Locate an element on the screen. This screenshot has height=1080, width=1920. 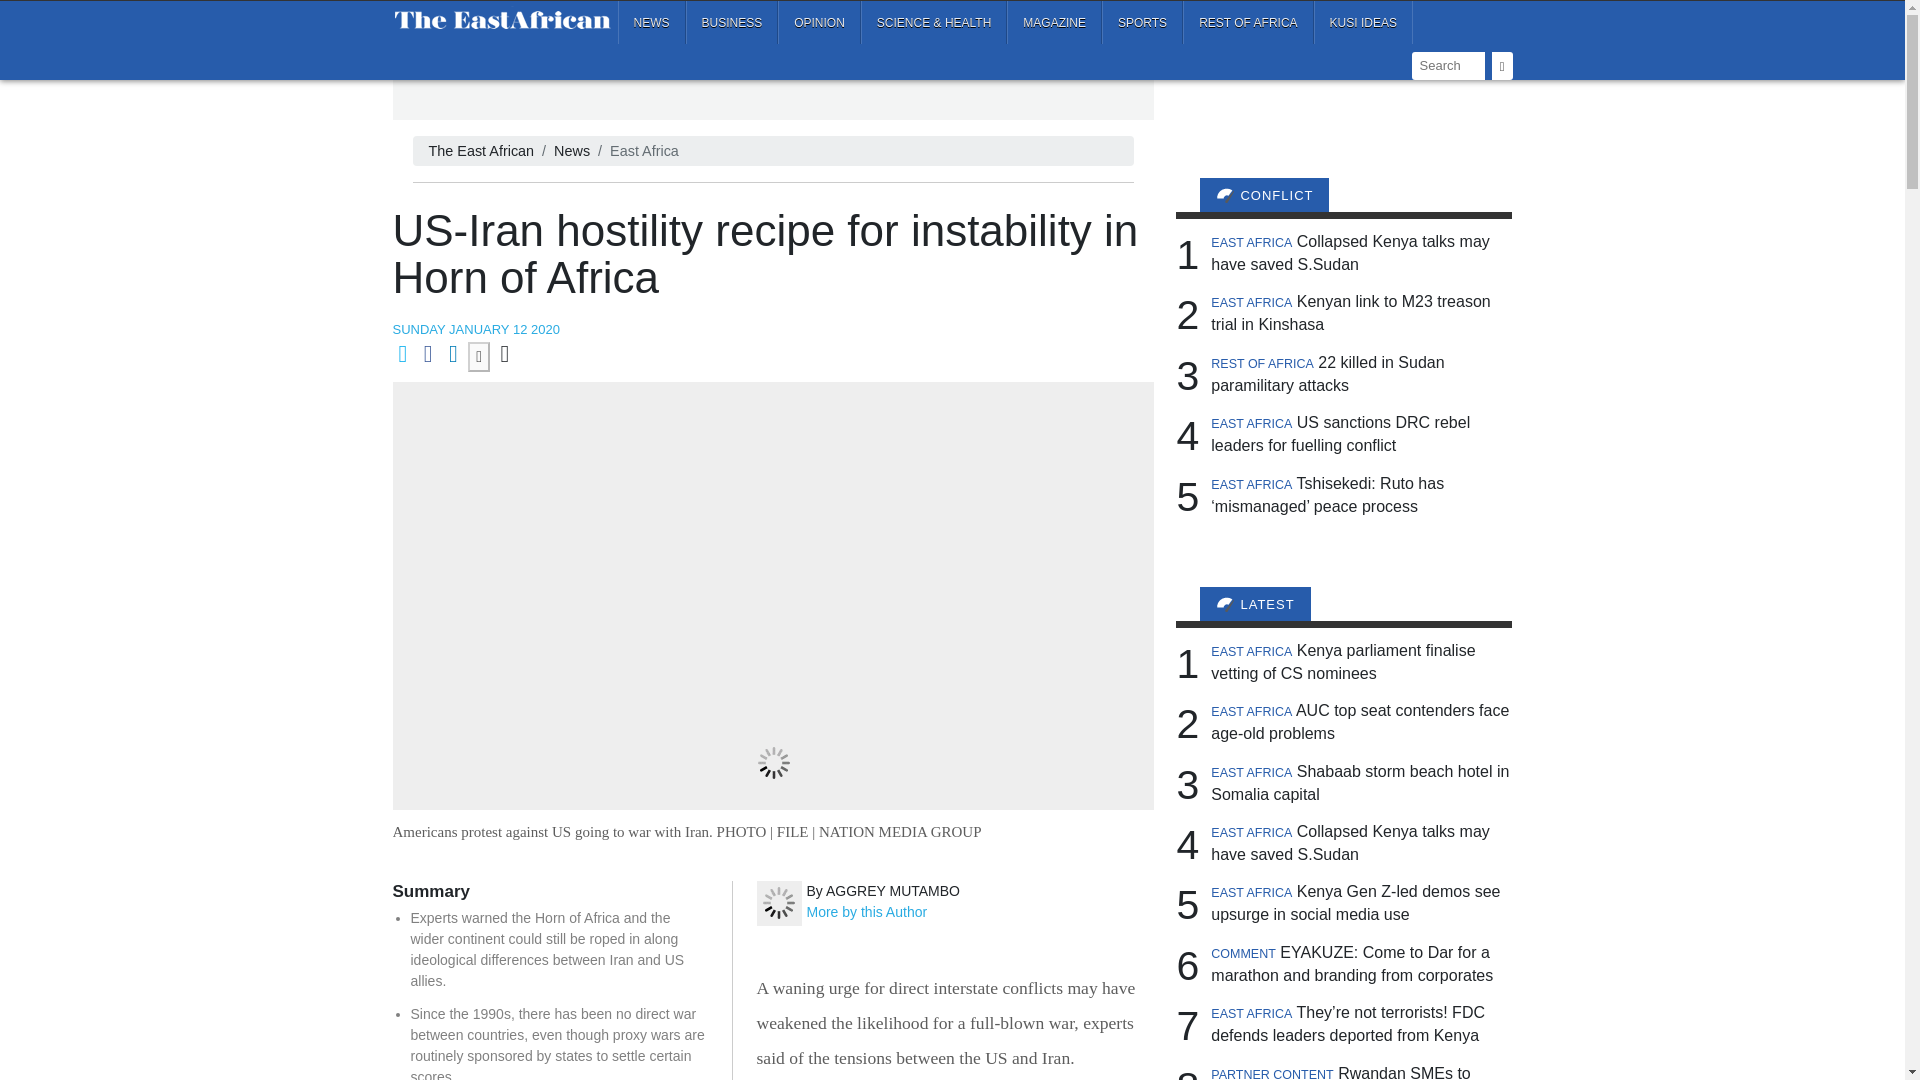
MAGAZINE is located at coordinates (1054, 22).